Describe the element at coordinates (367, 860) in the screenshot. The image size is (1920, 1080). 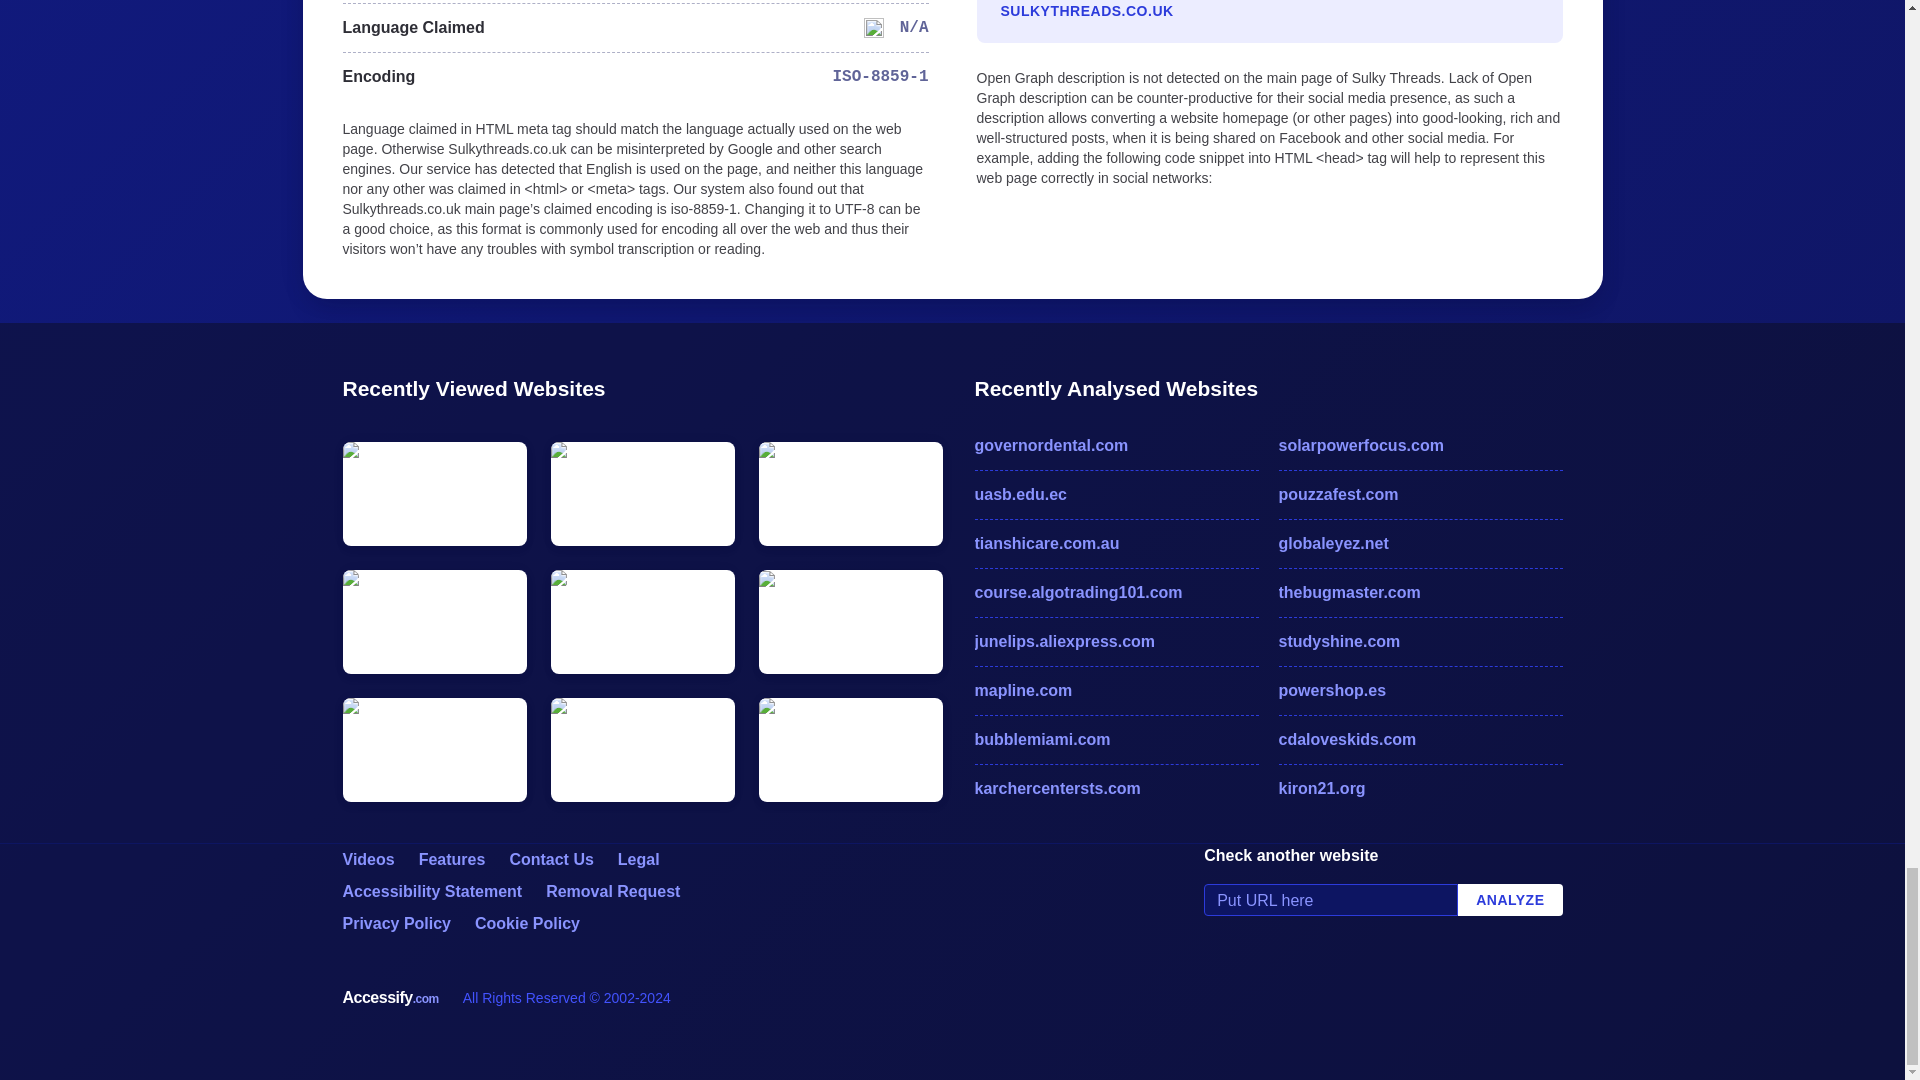
I see `Screencasts: video tutorials and guides` at that location.